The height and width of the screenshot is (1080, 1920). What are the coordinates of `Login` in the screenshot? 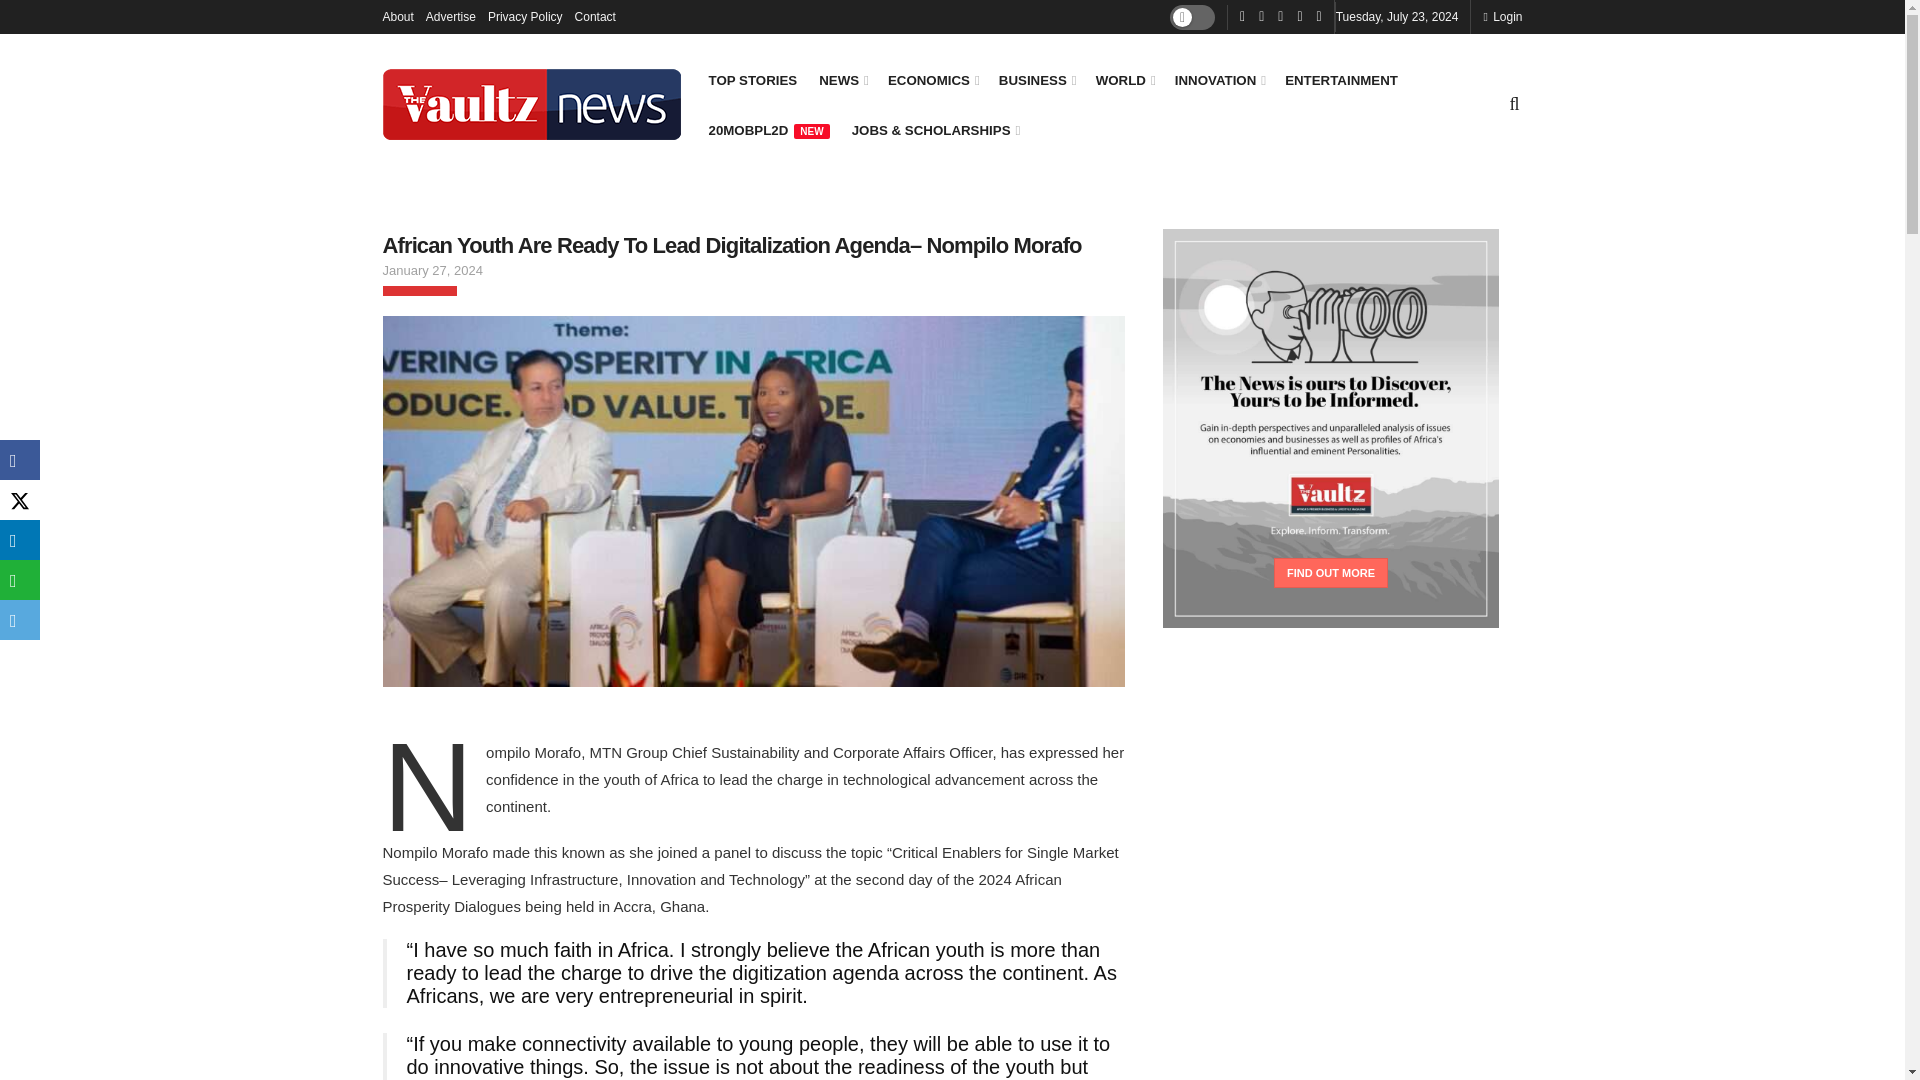 It's located at (1502, 16).